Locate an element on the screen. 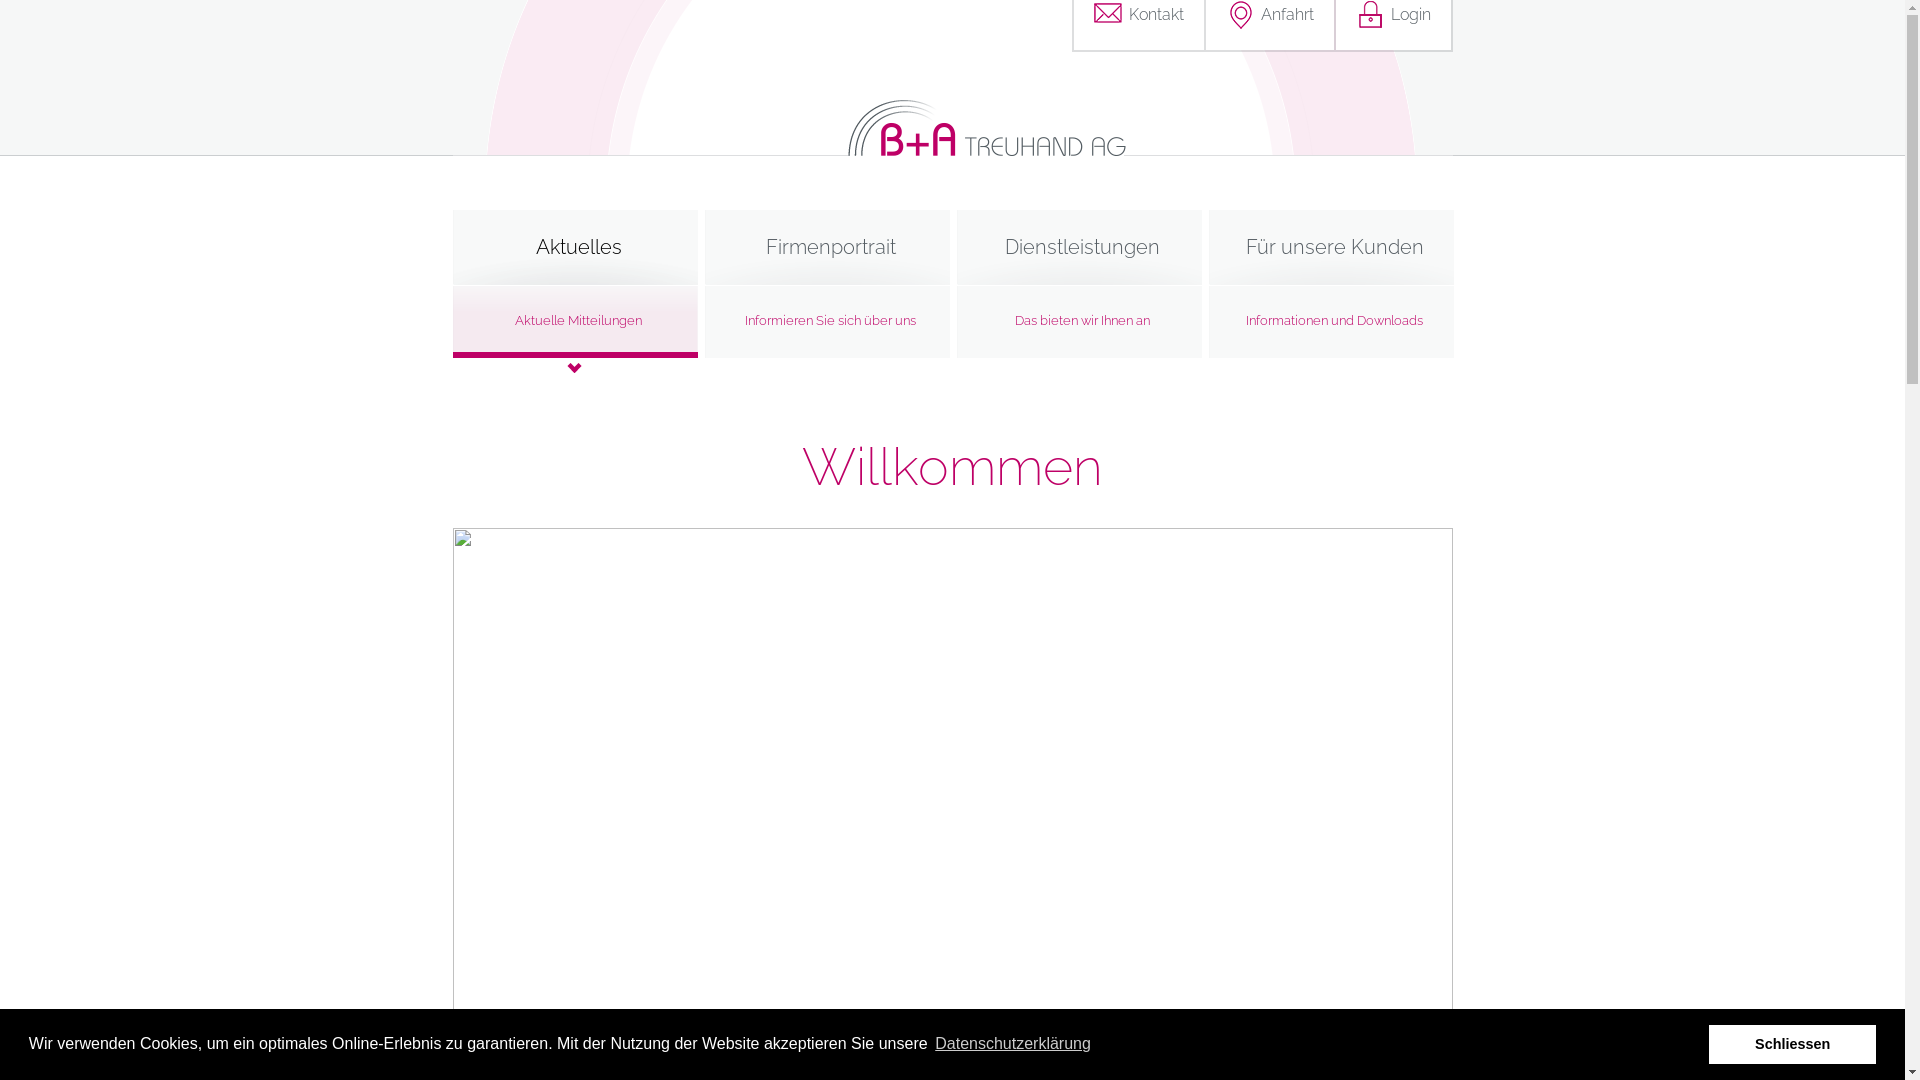 The image size is (1920, 1080). Aktuelles
Aktuelle Mitteilungen is located at coordinates (578, 292).